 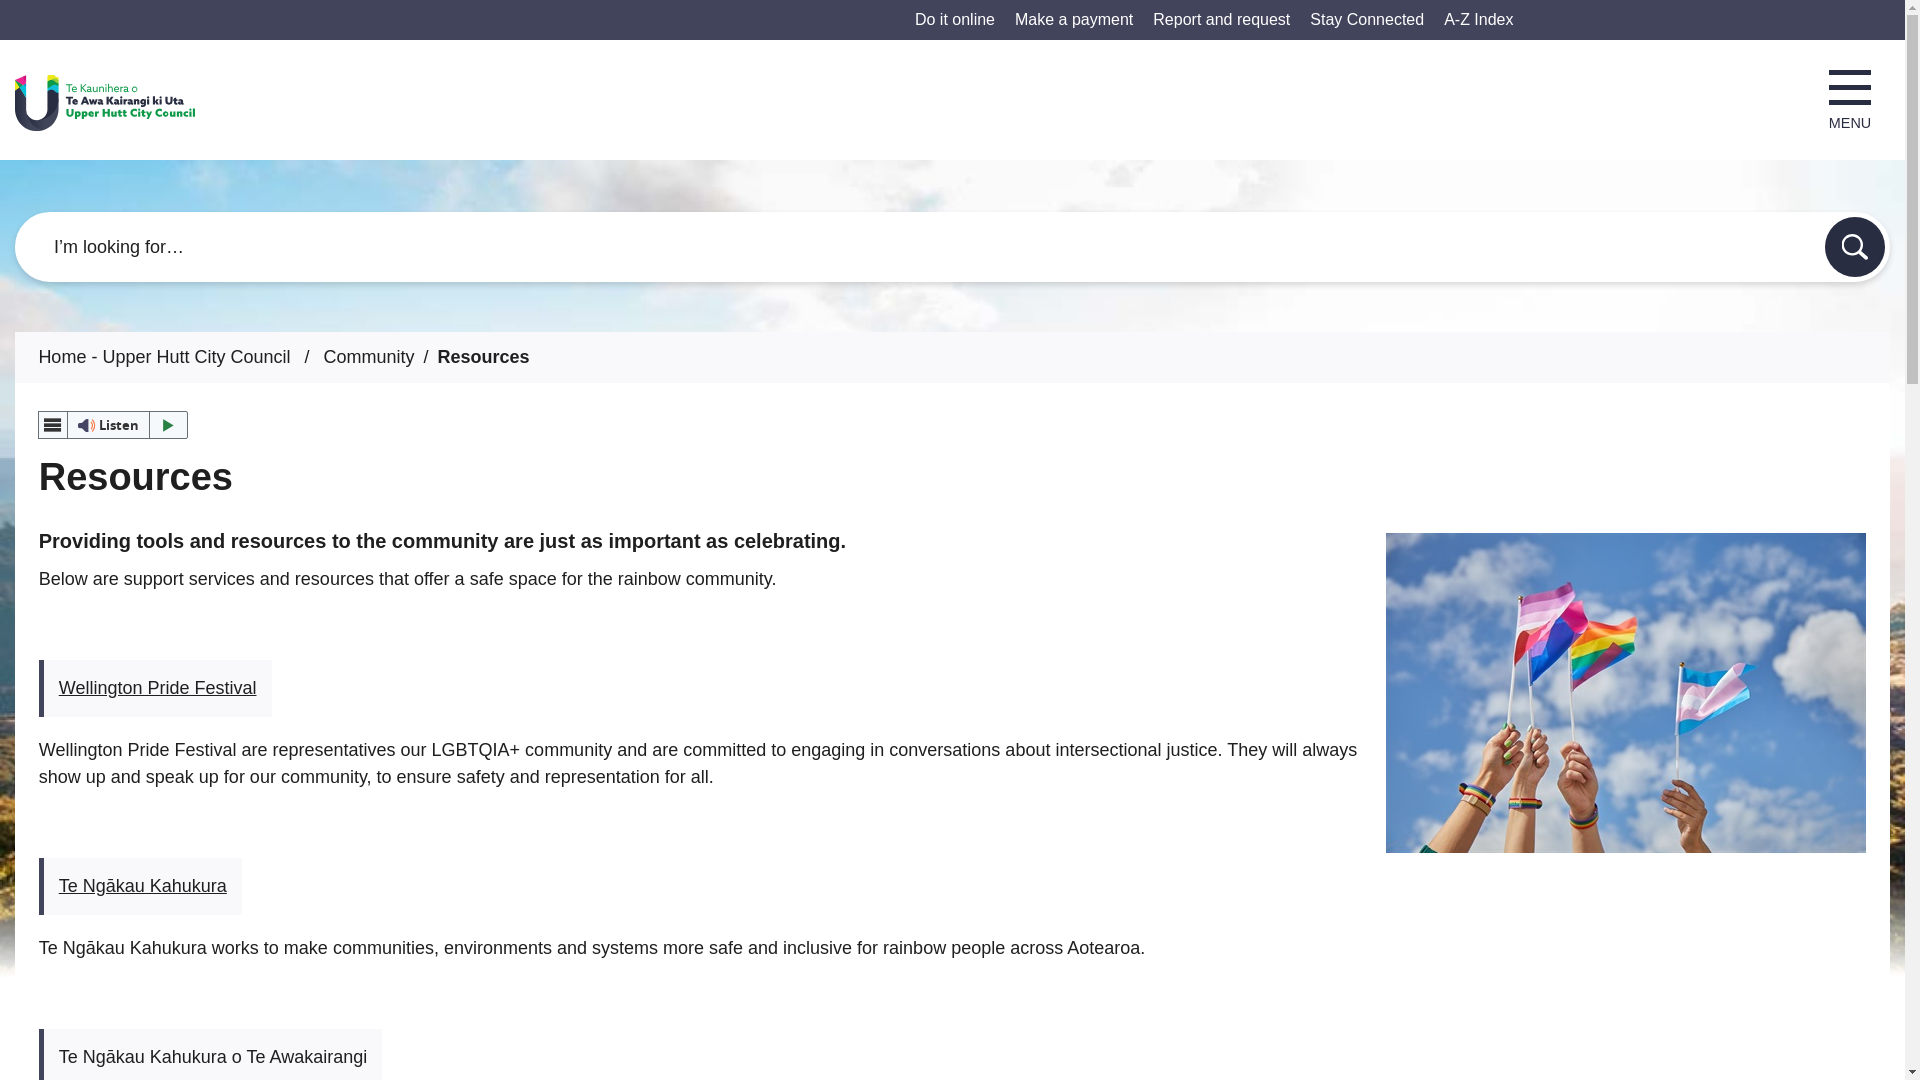 I want to click on Upper Hutt City Council - Home - Logo, so click(x=105, y=102).